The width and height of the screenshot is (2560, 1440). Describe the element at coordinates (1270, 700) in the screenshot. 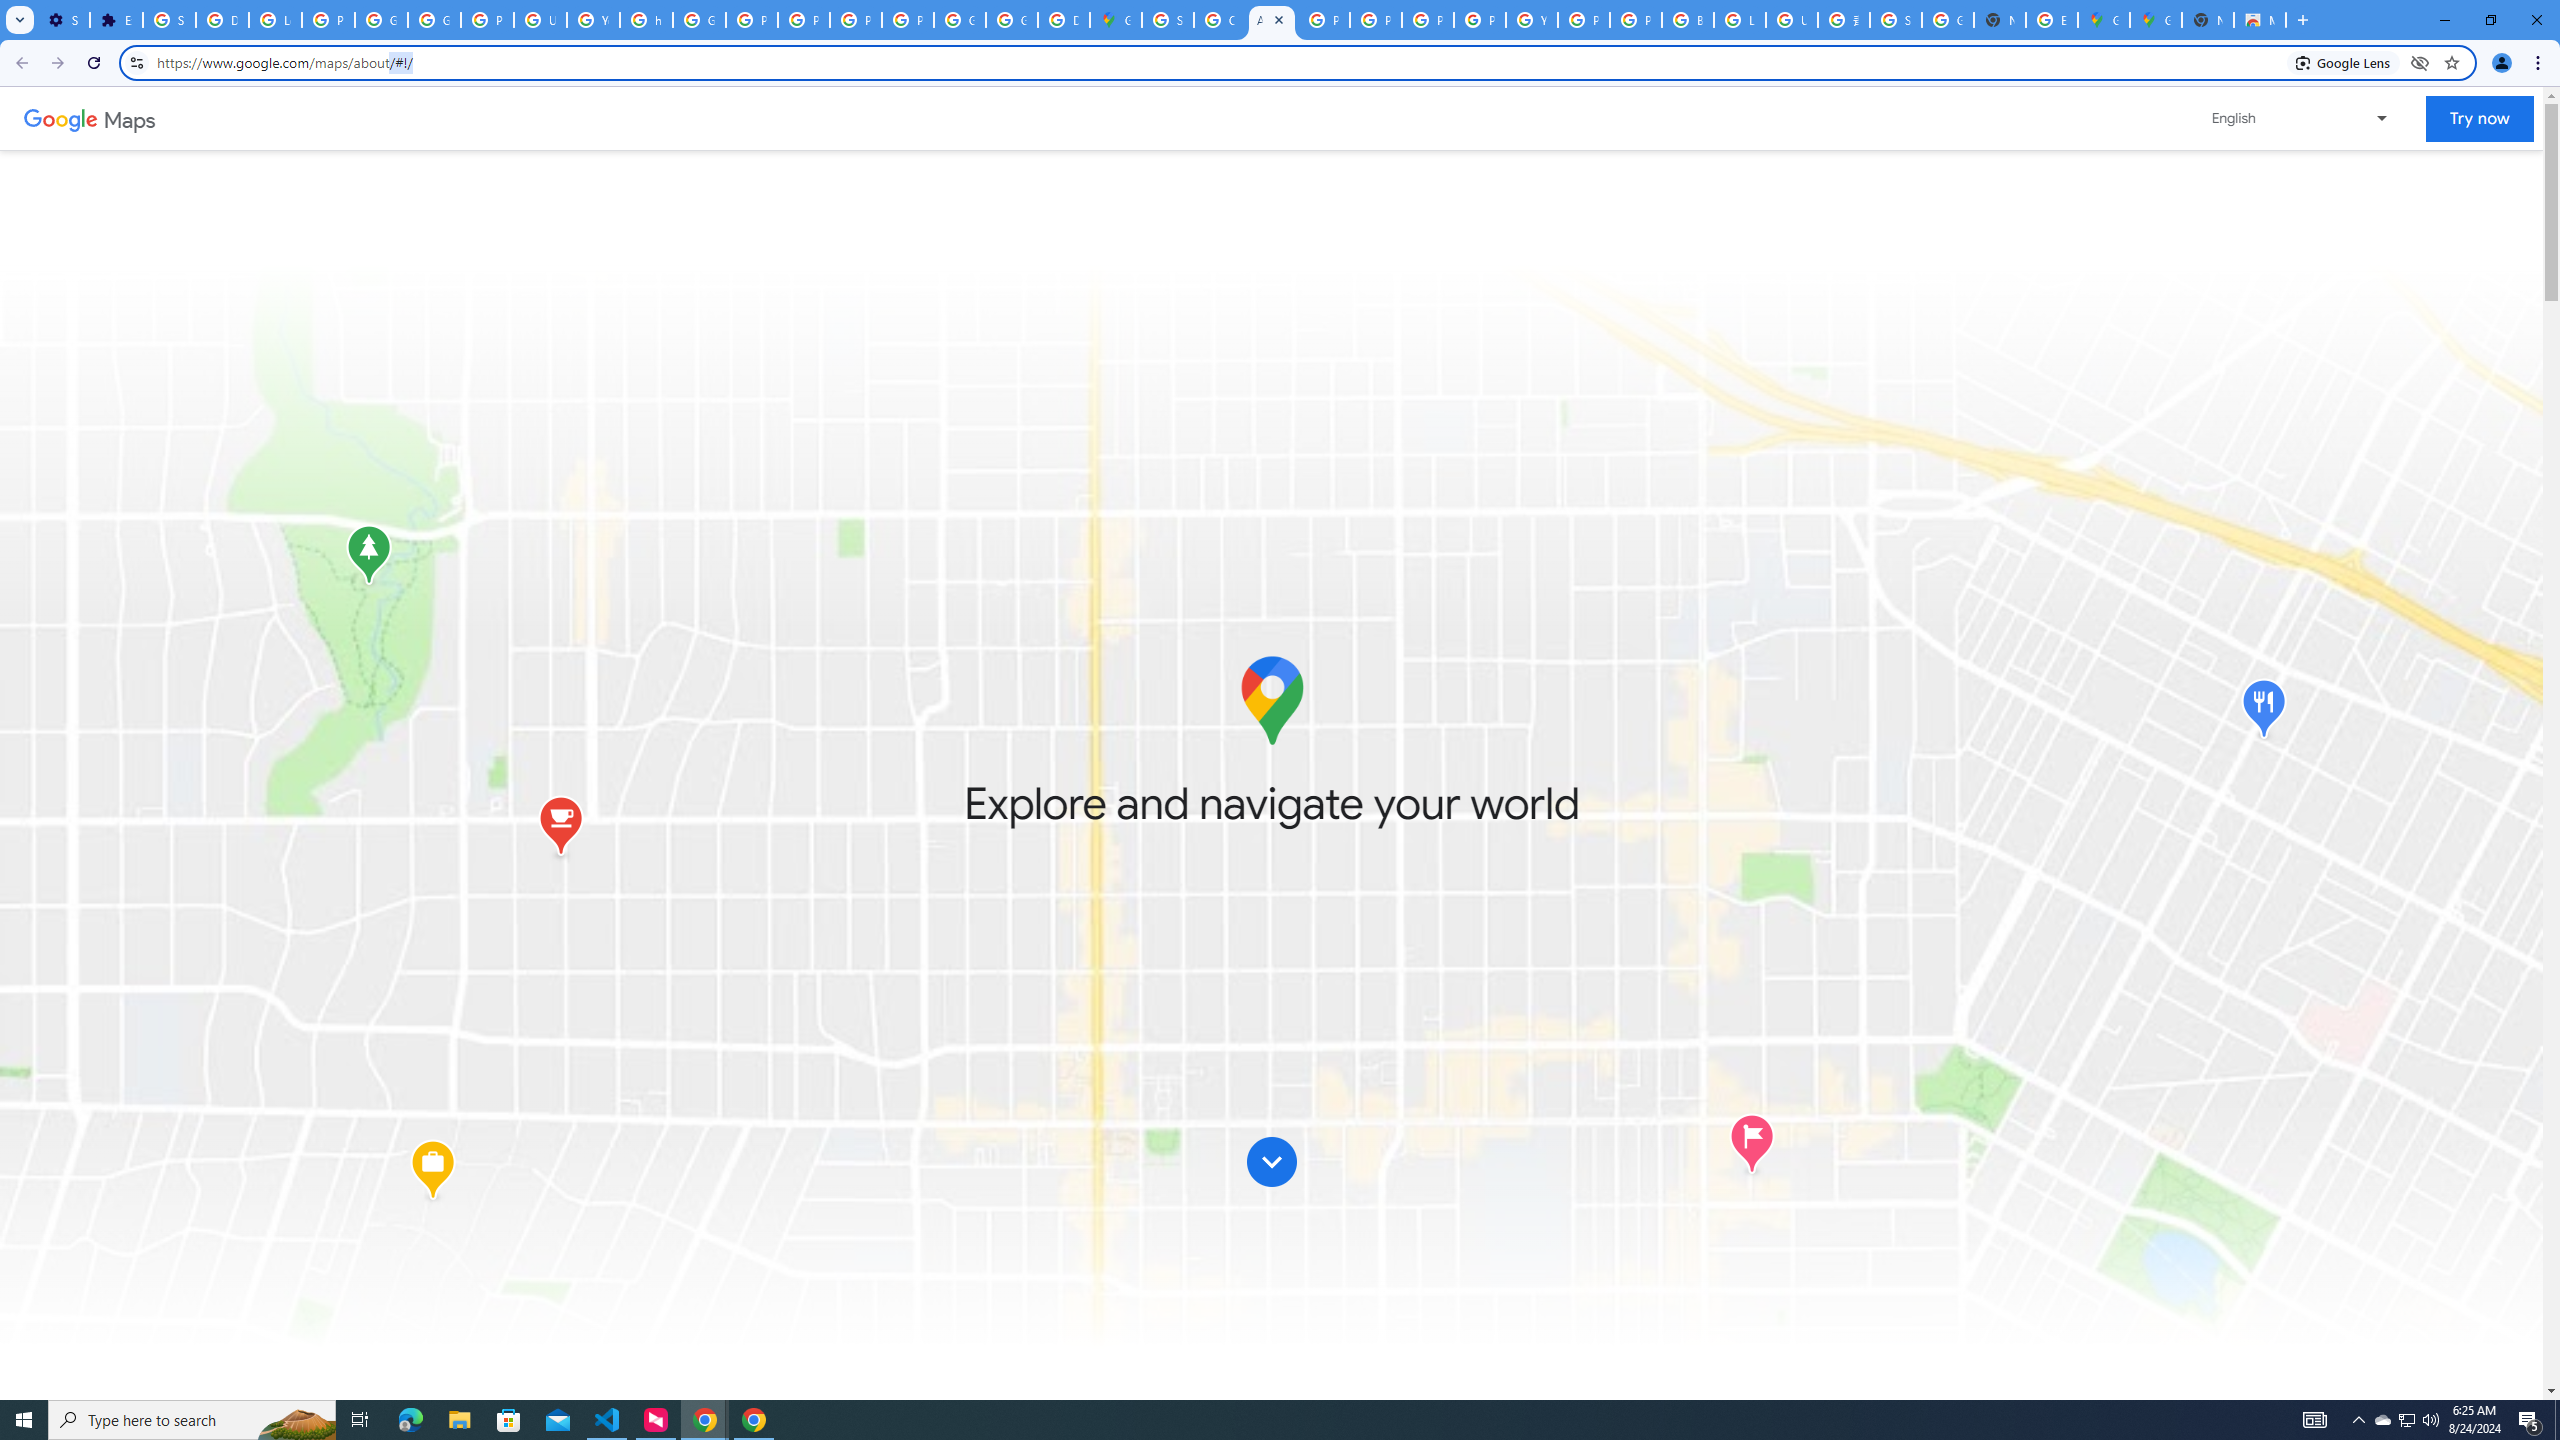

I see `Google Maps logo` at that location.